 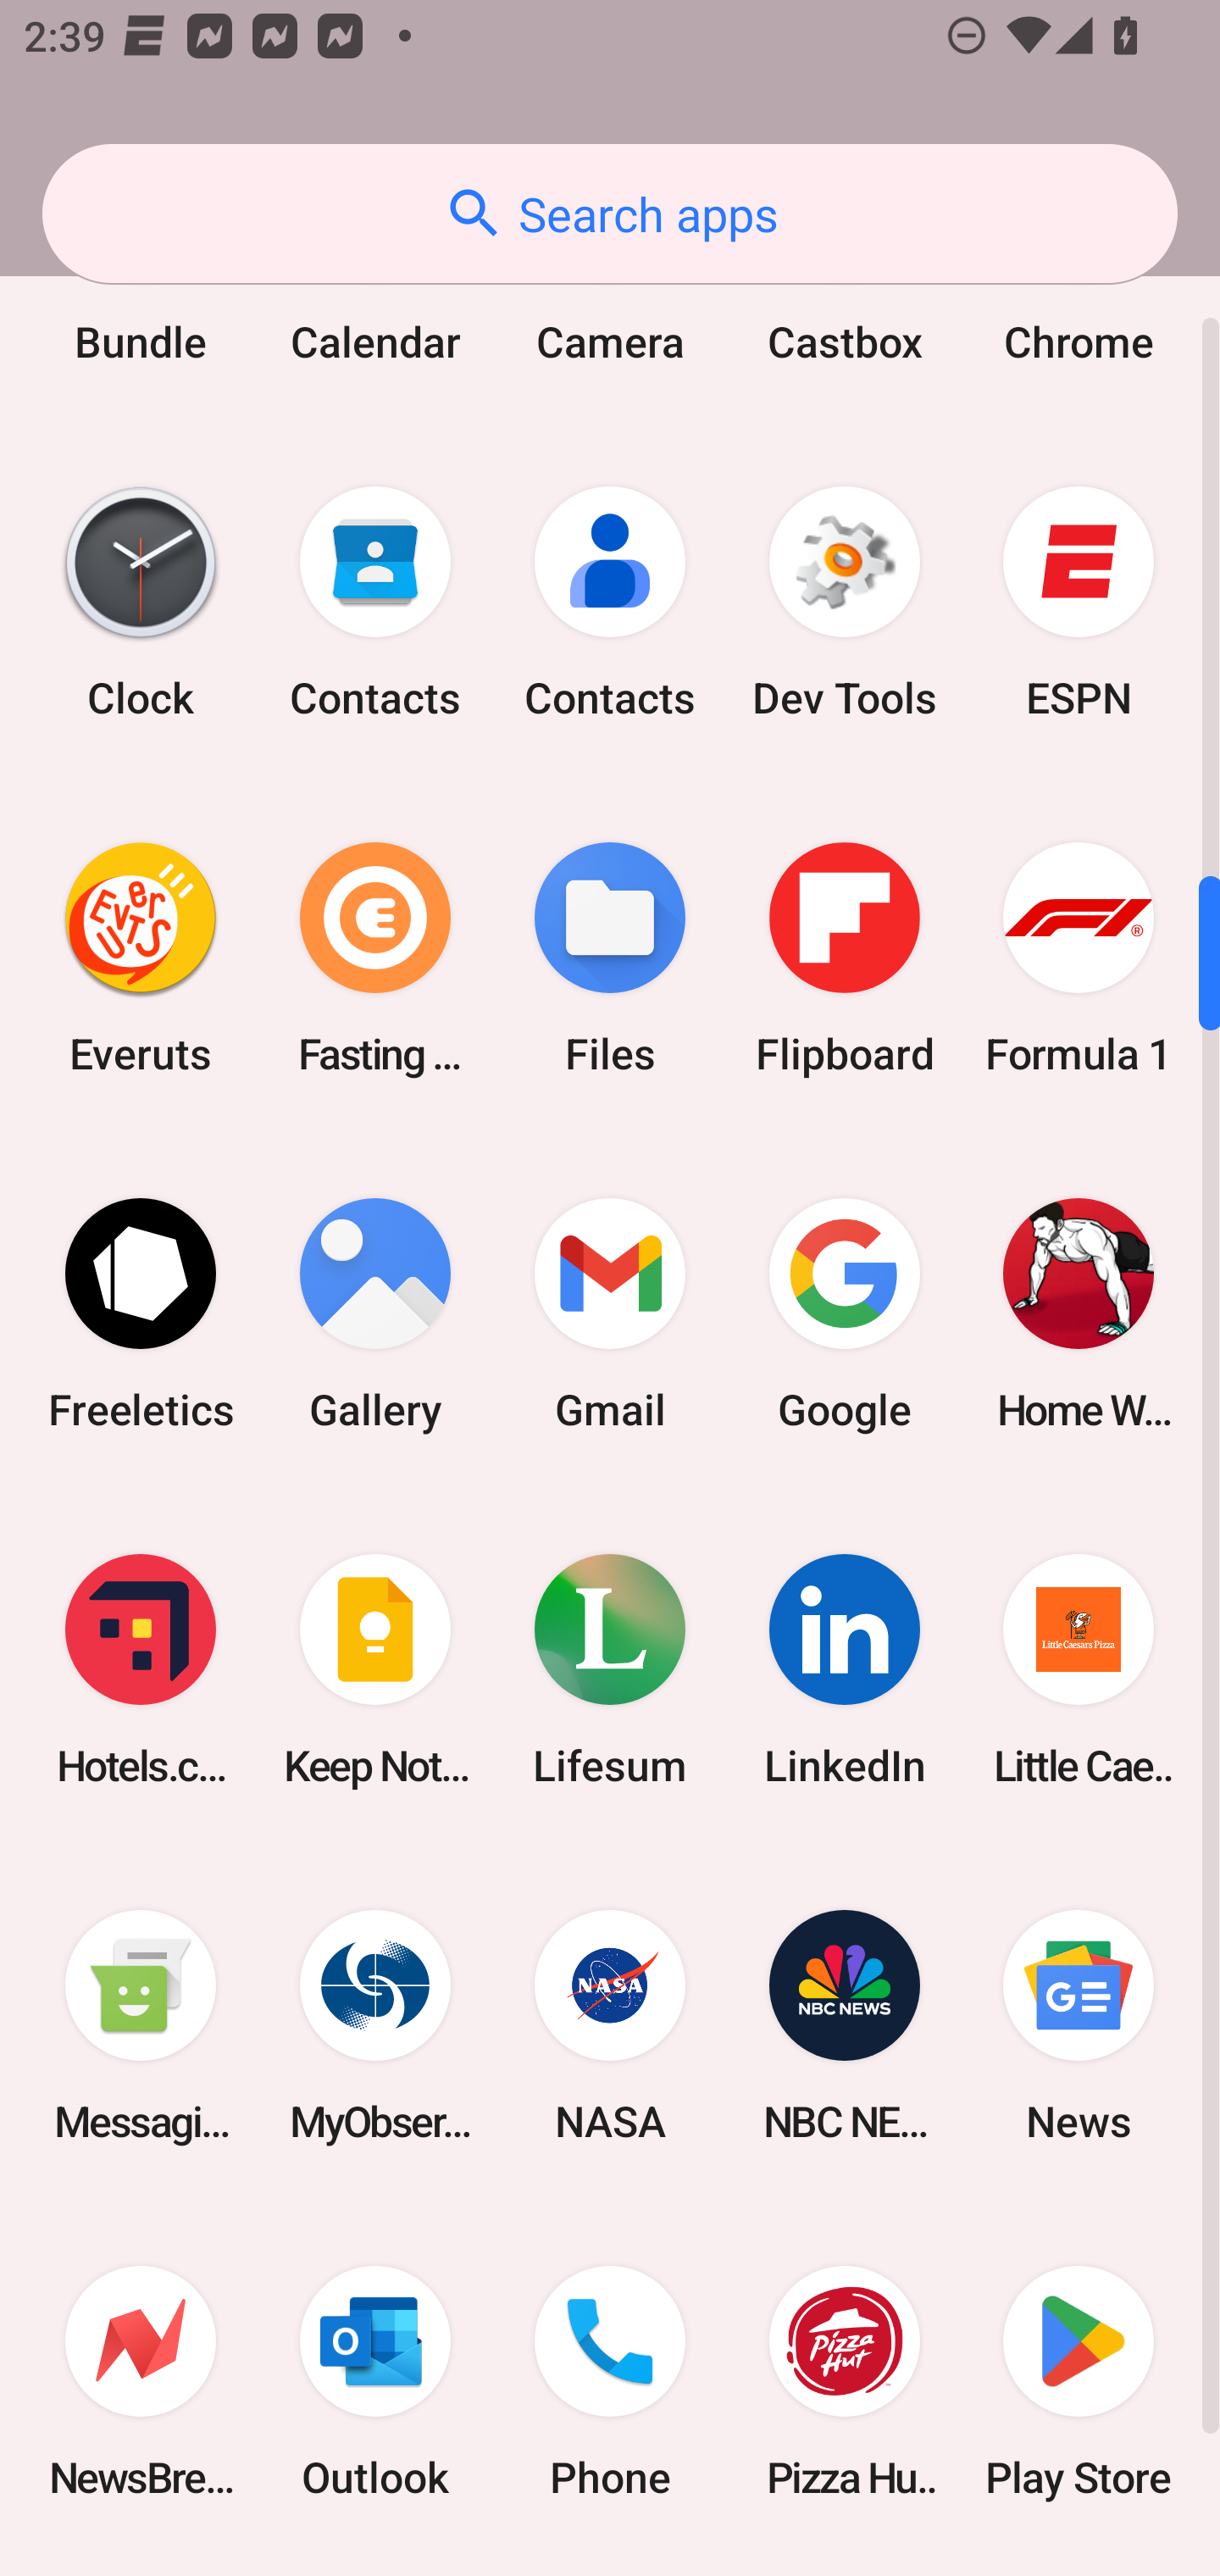 I want to click on Phone, so click(x=610, y=2383).